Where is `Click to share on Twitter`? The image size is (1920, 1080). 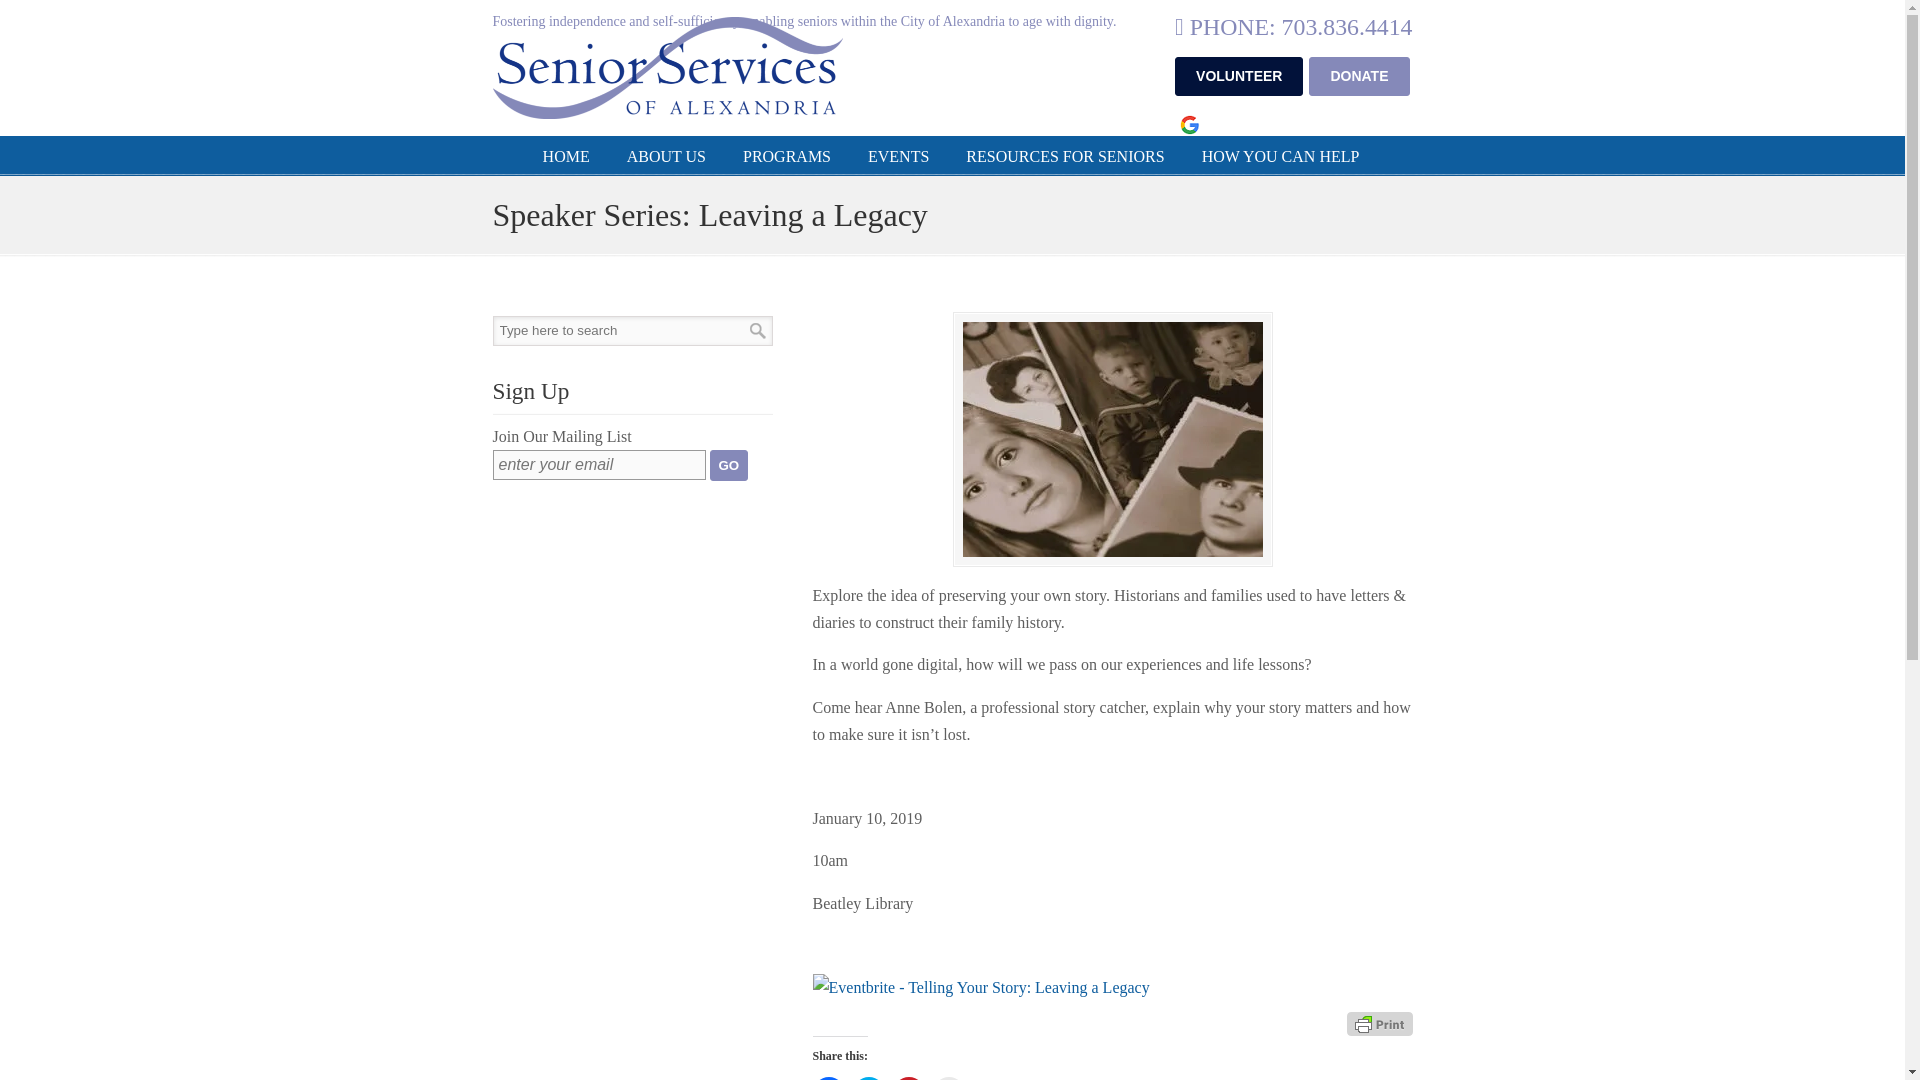
Click to share on Twitter is located at coordinates (868, 1078).